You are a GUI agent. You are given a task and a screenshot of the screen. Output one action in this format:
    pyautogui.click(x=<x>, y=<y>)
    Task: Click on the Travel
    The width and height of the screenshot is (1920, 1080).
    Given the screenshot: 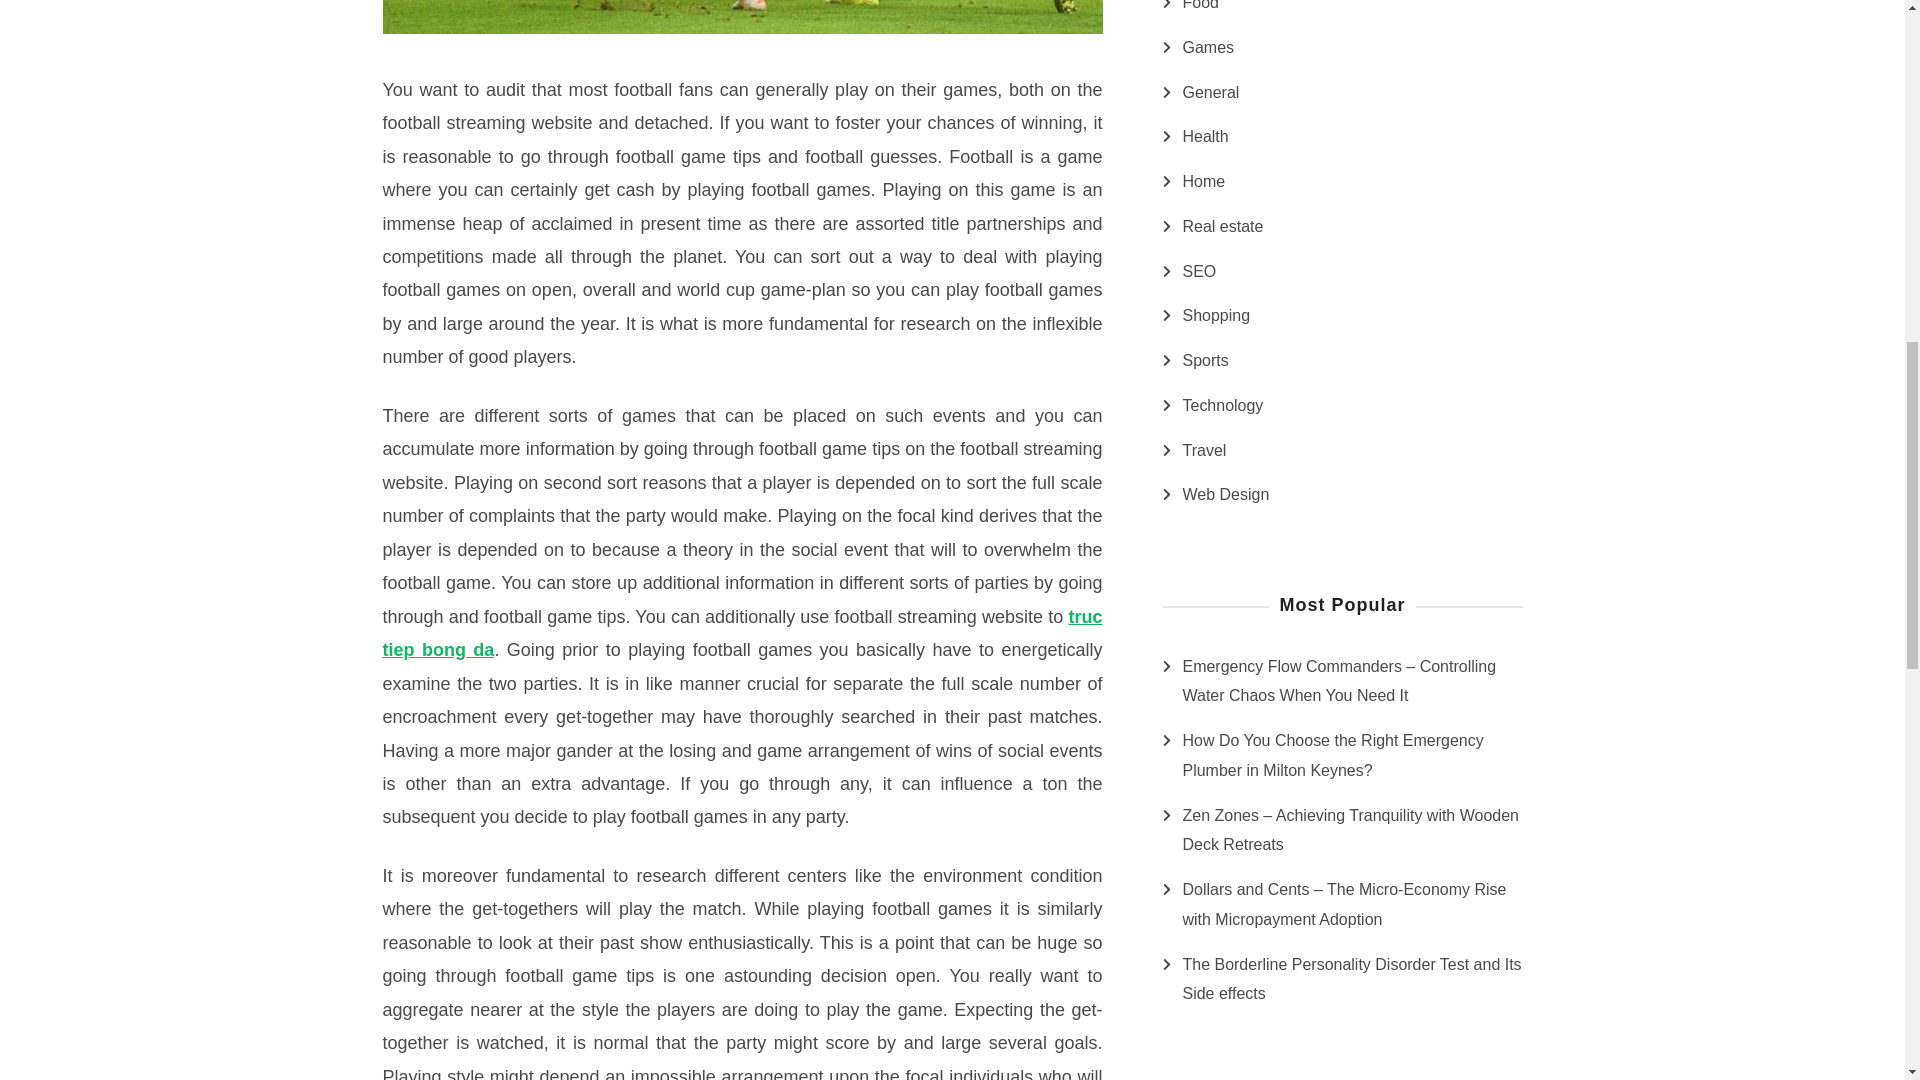 What is the action you would take?
    pyautogui.click(x=1204, y=450)
    